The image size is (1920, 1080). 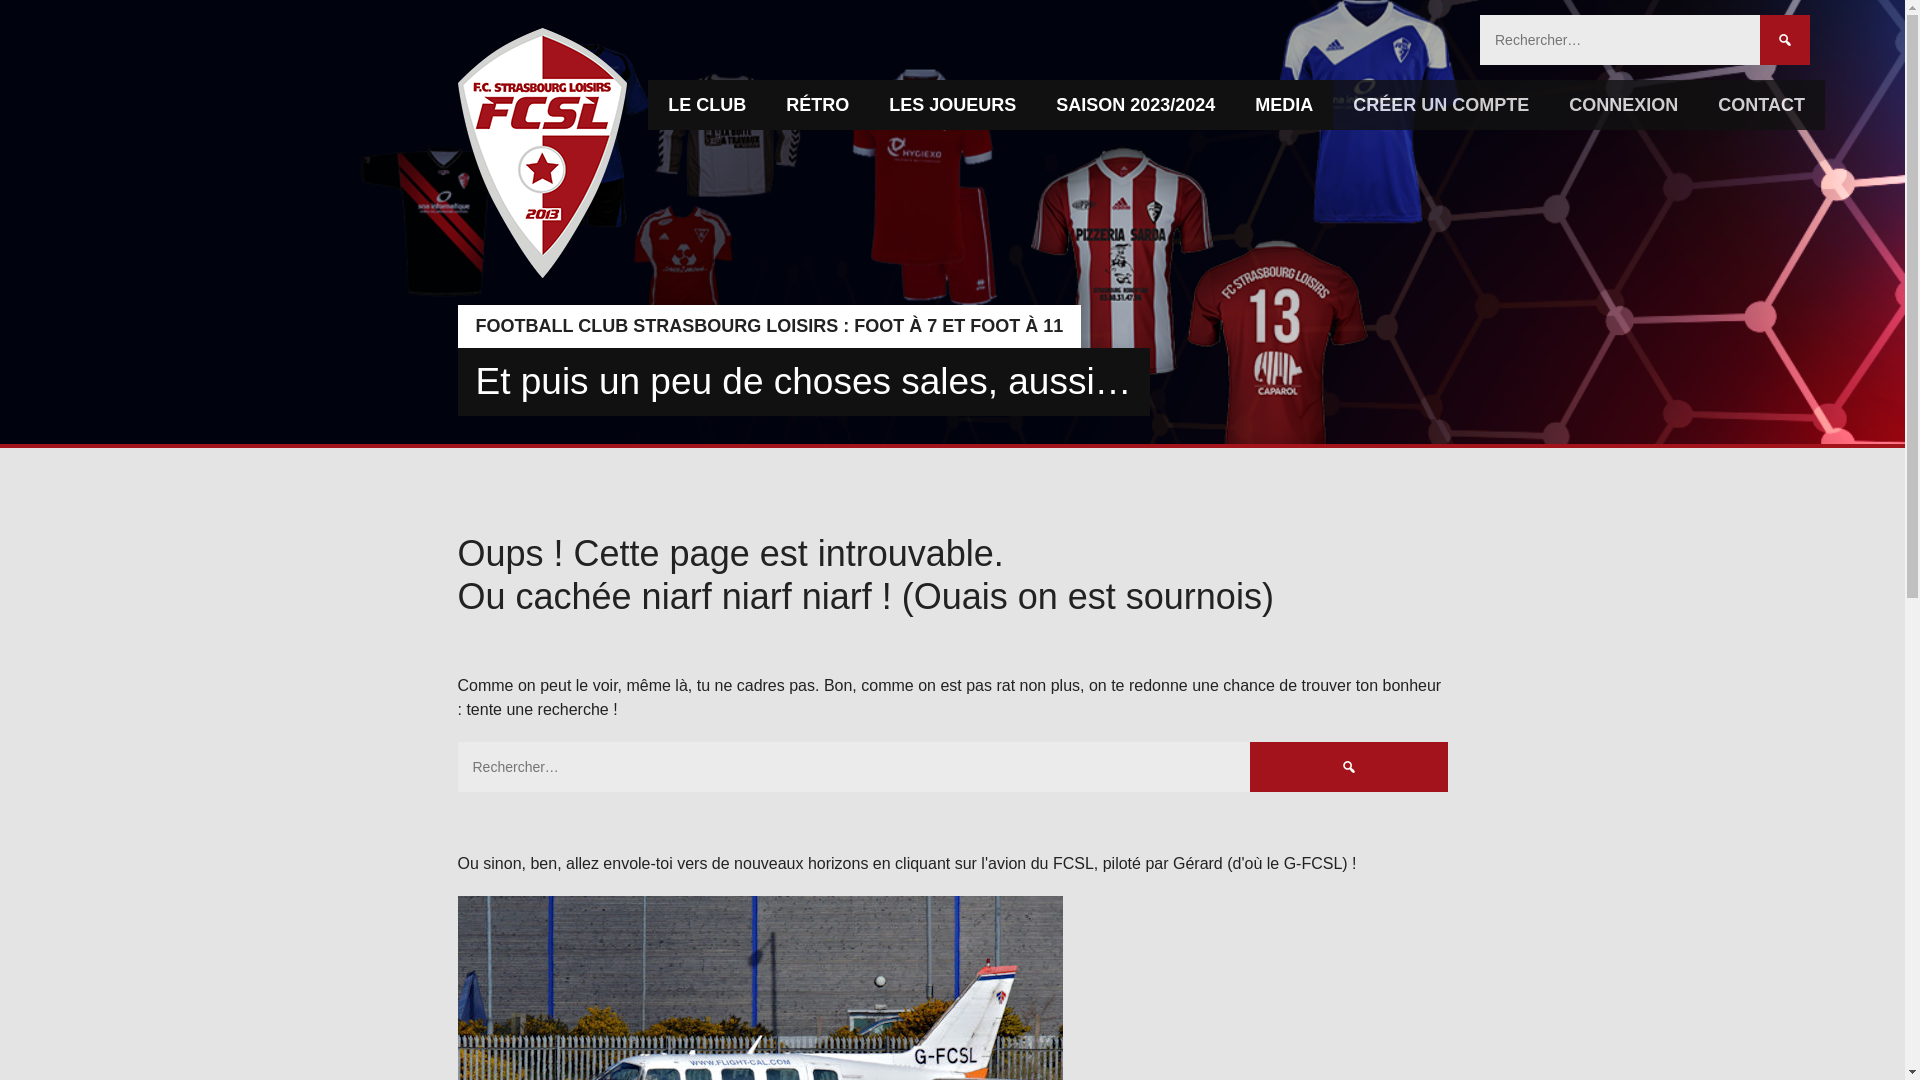 What do you see at coordinates (1785, 40) in the screenshot?
I see `Rechercher` at bounding box center [1785, 40].